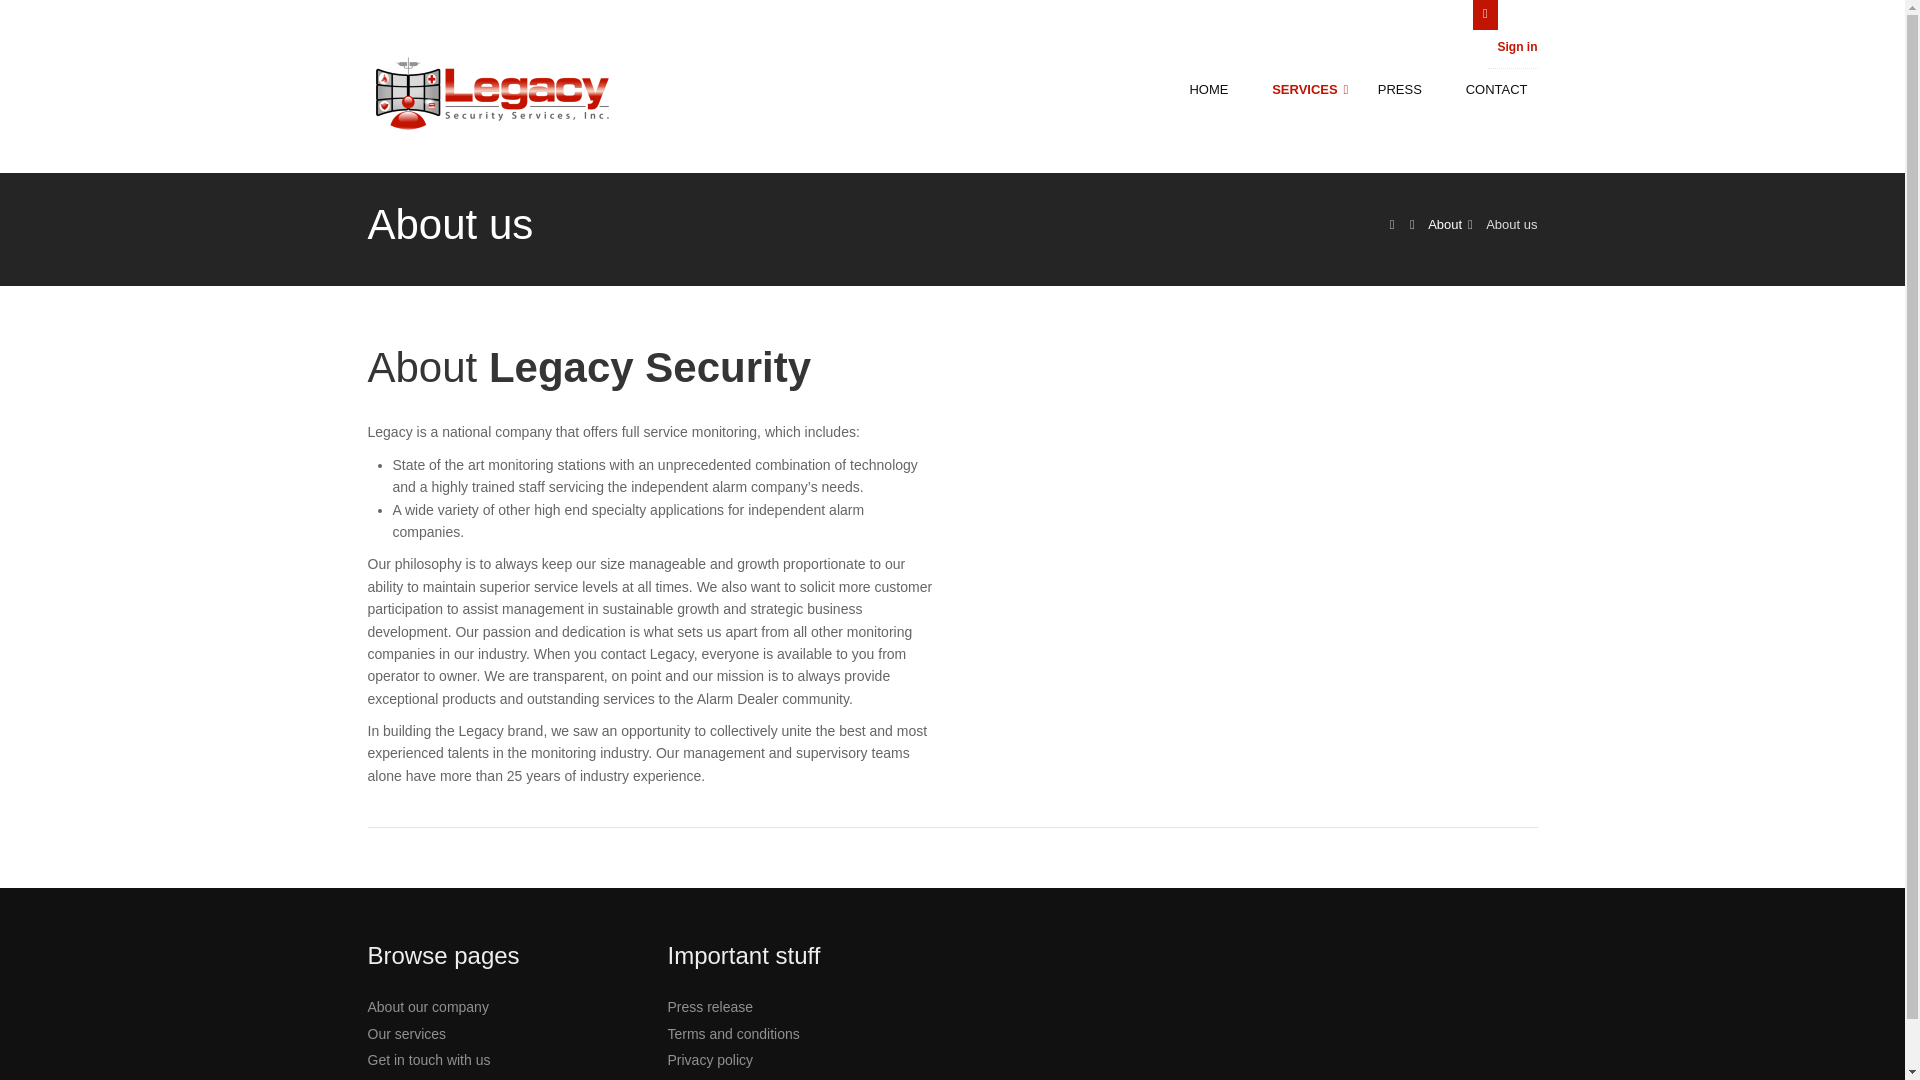 This screenshot has width=1920, height=1080. What do you see at coordinates (408, 1034) in the screenshot?
I see `Our services` at bounding box center [408, 1034].